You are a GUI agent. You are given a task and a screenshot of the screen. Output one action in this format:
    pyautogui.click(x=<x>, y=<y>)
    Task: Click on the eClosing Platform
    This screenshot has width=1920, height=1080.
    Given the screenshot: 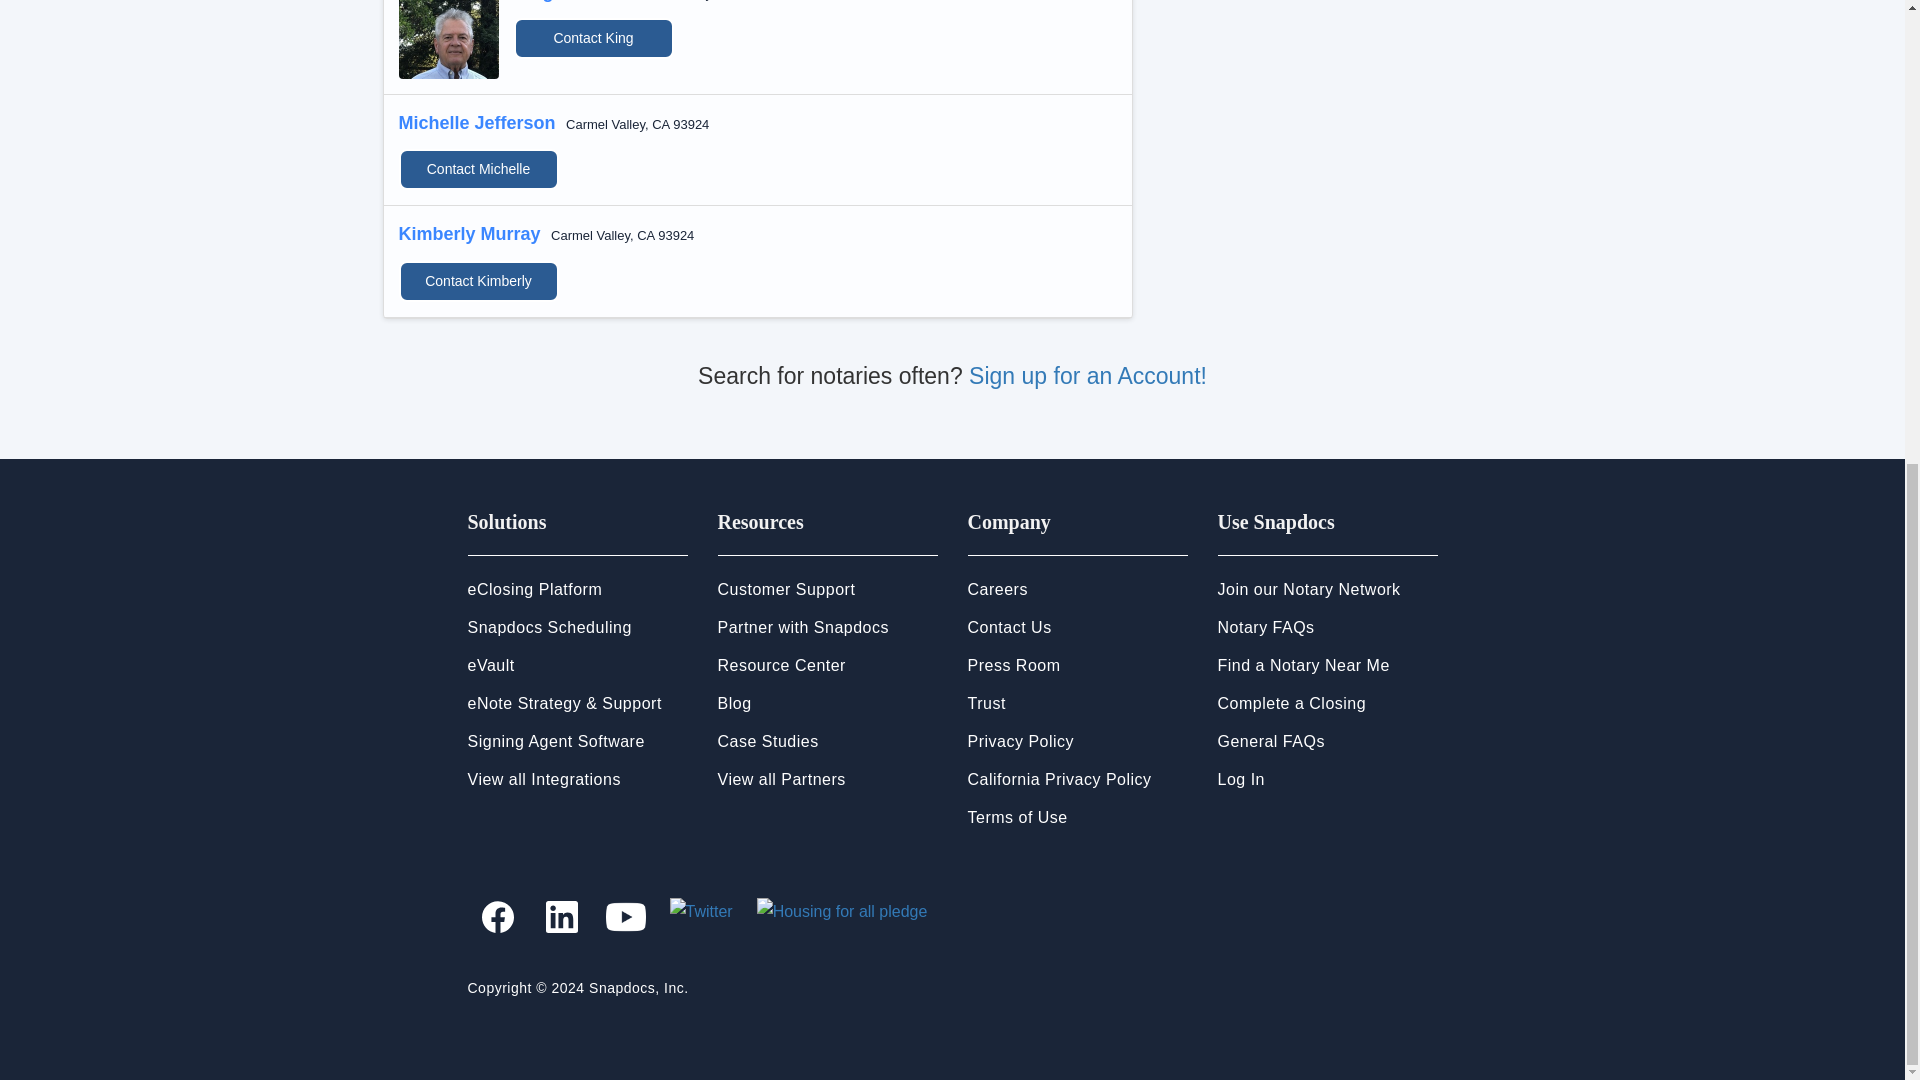 What is the action you would take?
    pyautogui.click(x=535, y=590)
    